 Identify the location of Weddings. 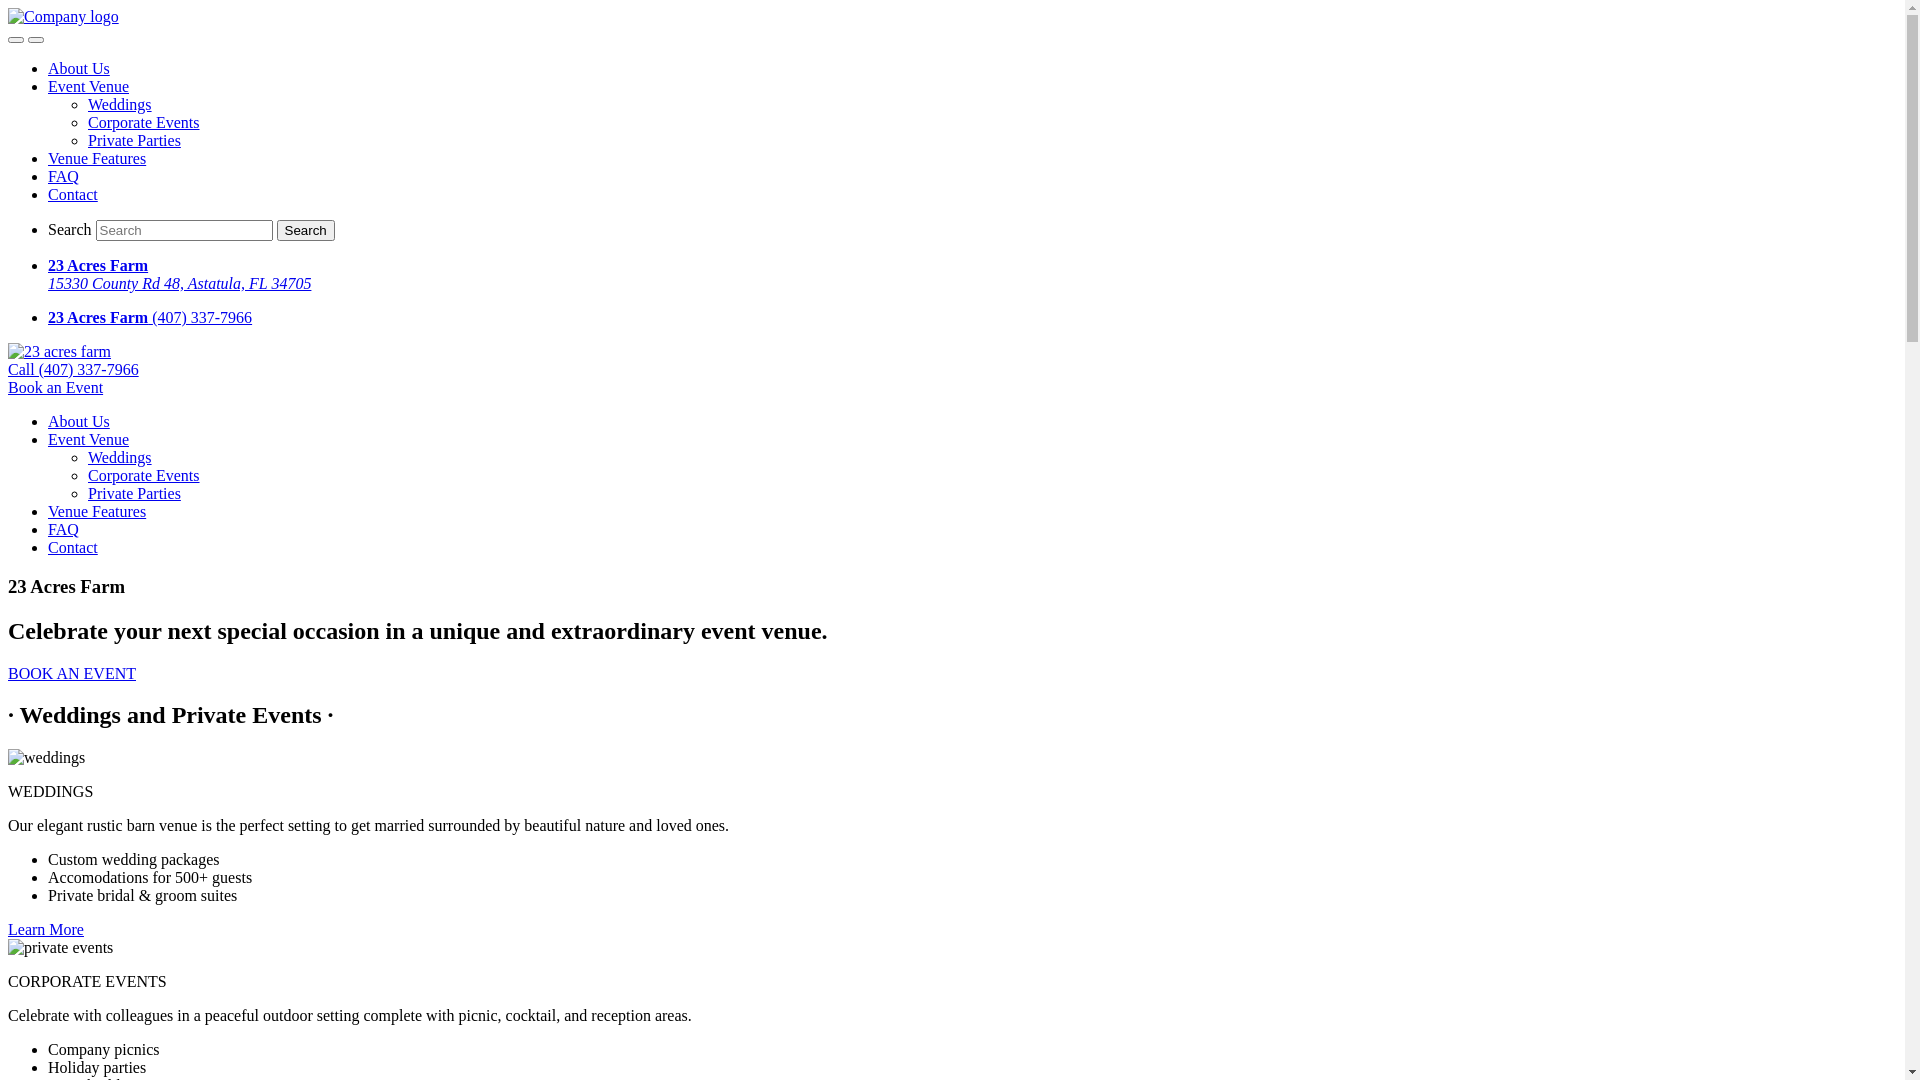
(120, 104).